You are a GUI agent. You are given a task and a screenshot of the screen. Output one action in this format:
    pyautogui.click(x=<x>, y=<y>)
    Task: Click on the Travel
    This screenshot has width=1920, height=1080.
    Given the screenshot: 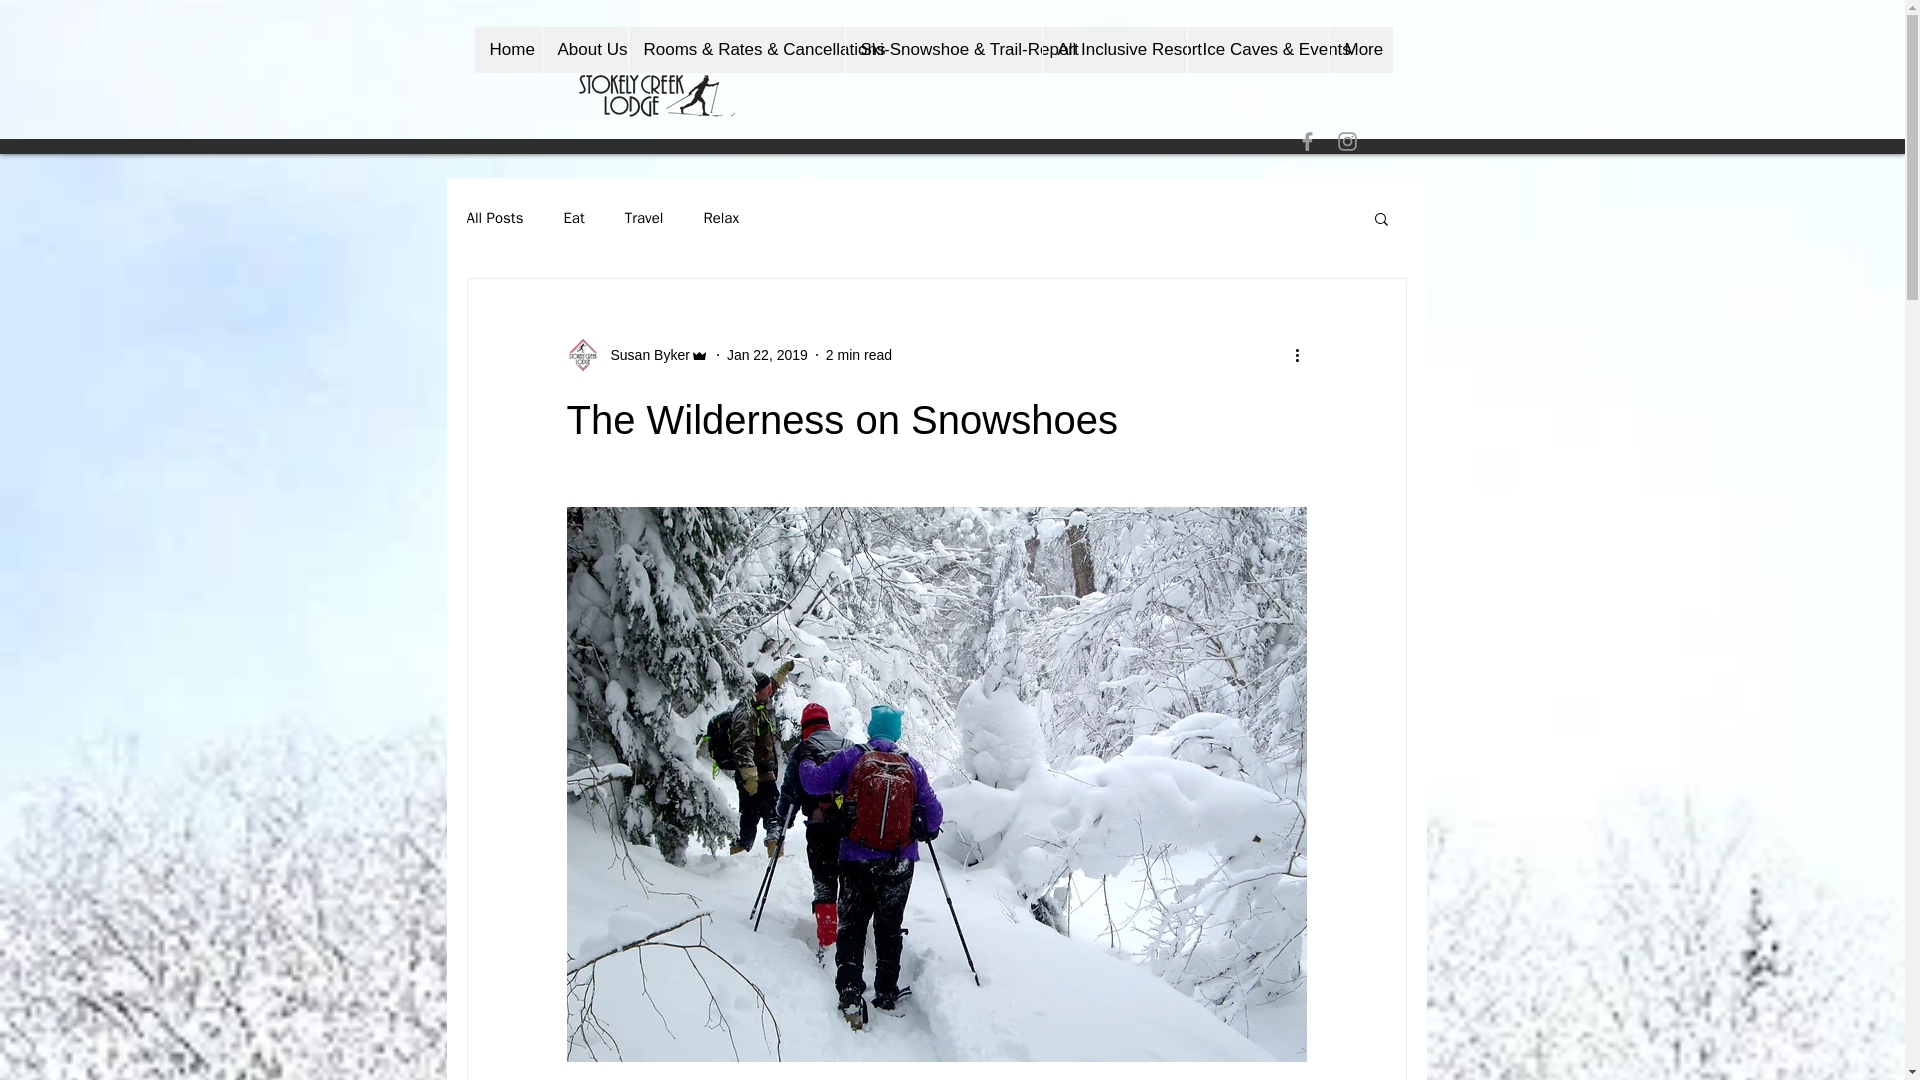 What is the action you would take?
    pyautogui.click(x=644, y=217)
    